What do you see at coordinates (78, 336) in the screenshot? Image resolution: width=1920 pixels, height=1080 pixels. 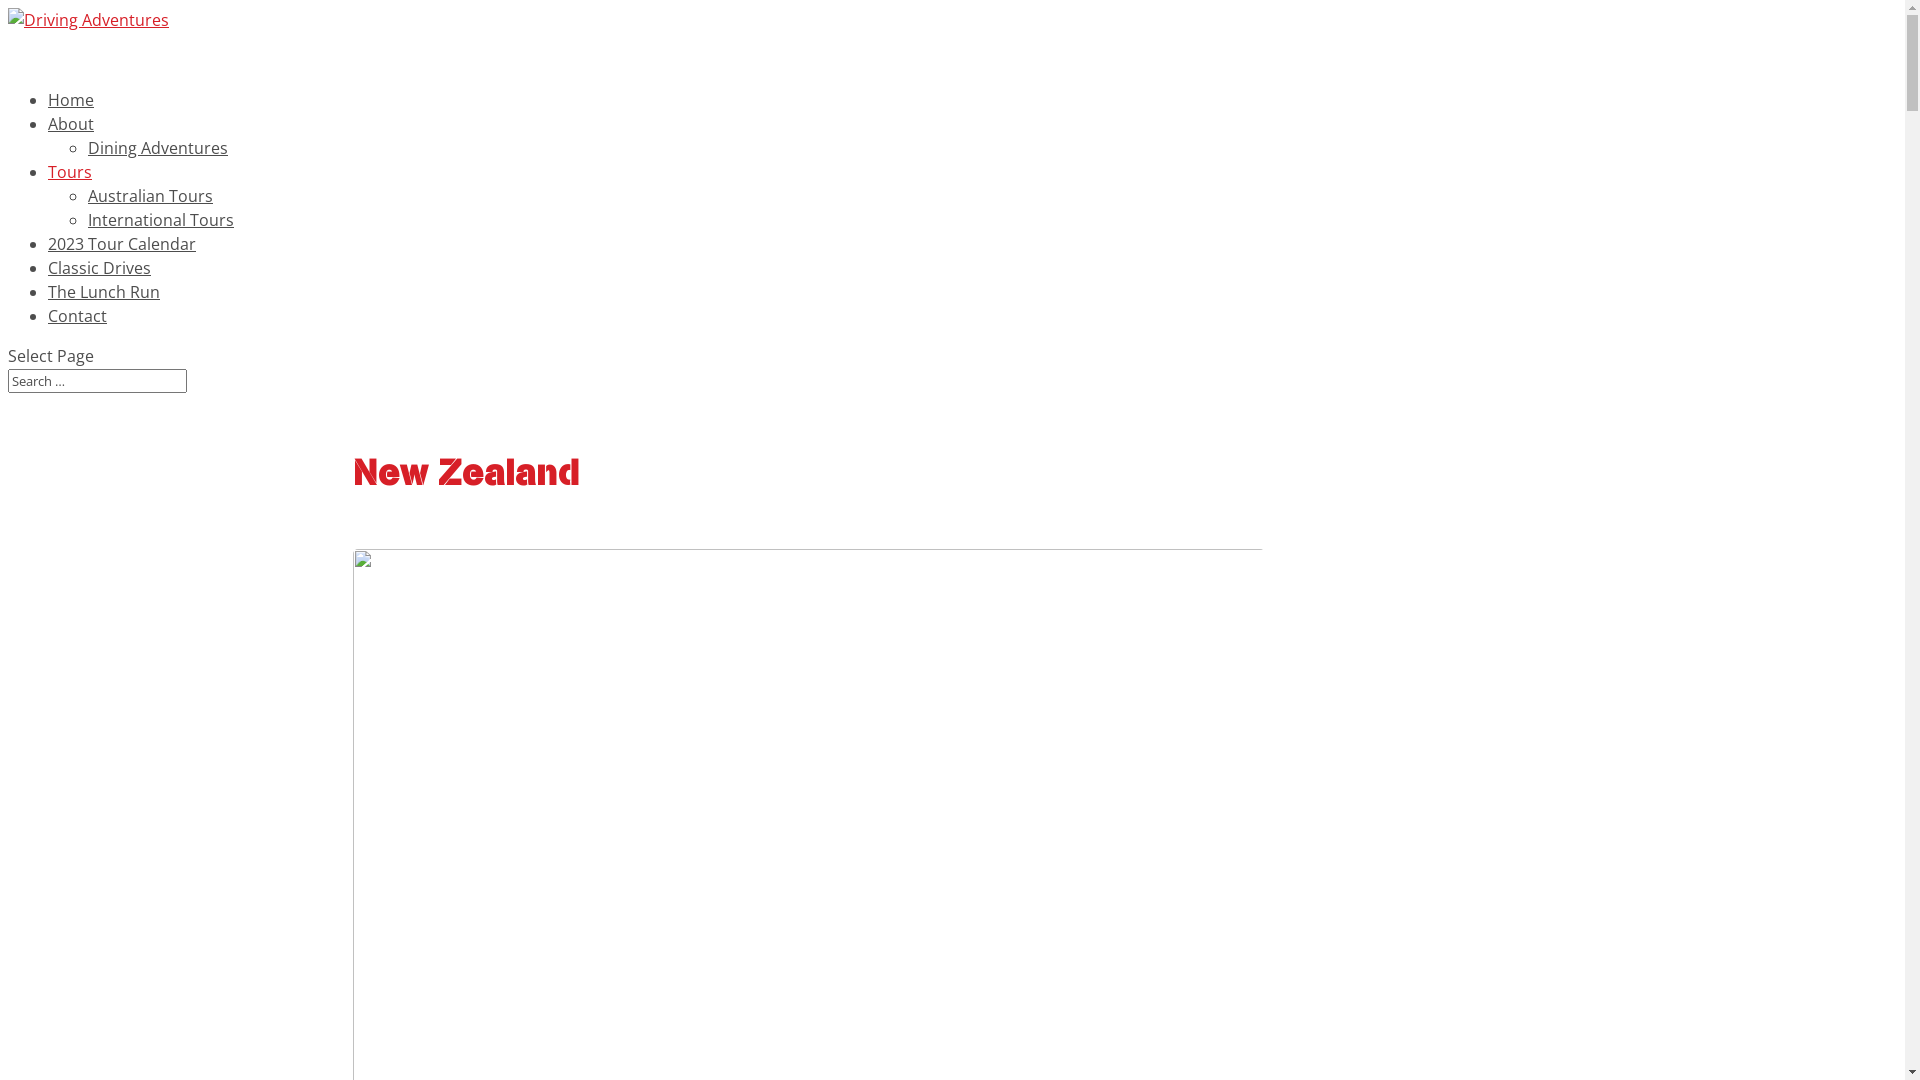 I see `Contact` at bounding box center [78, 336].